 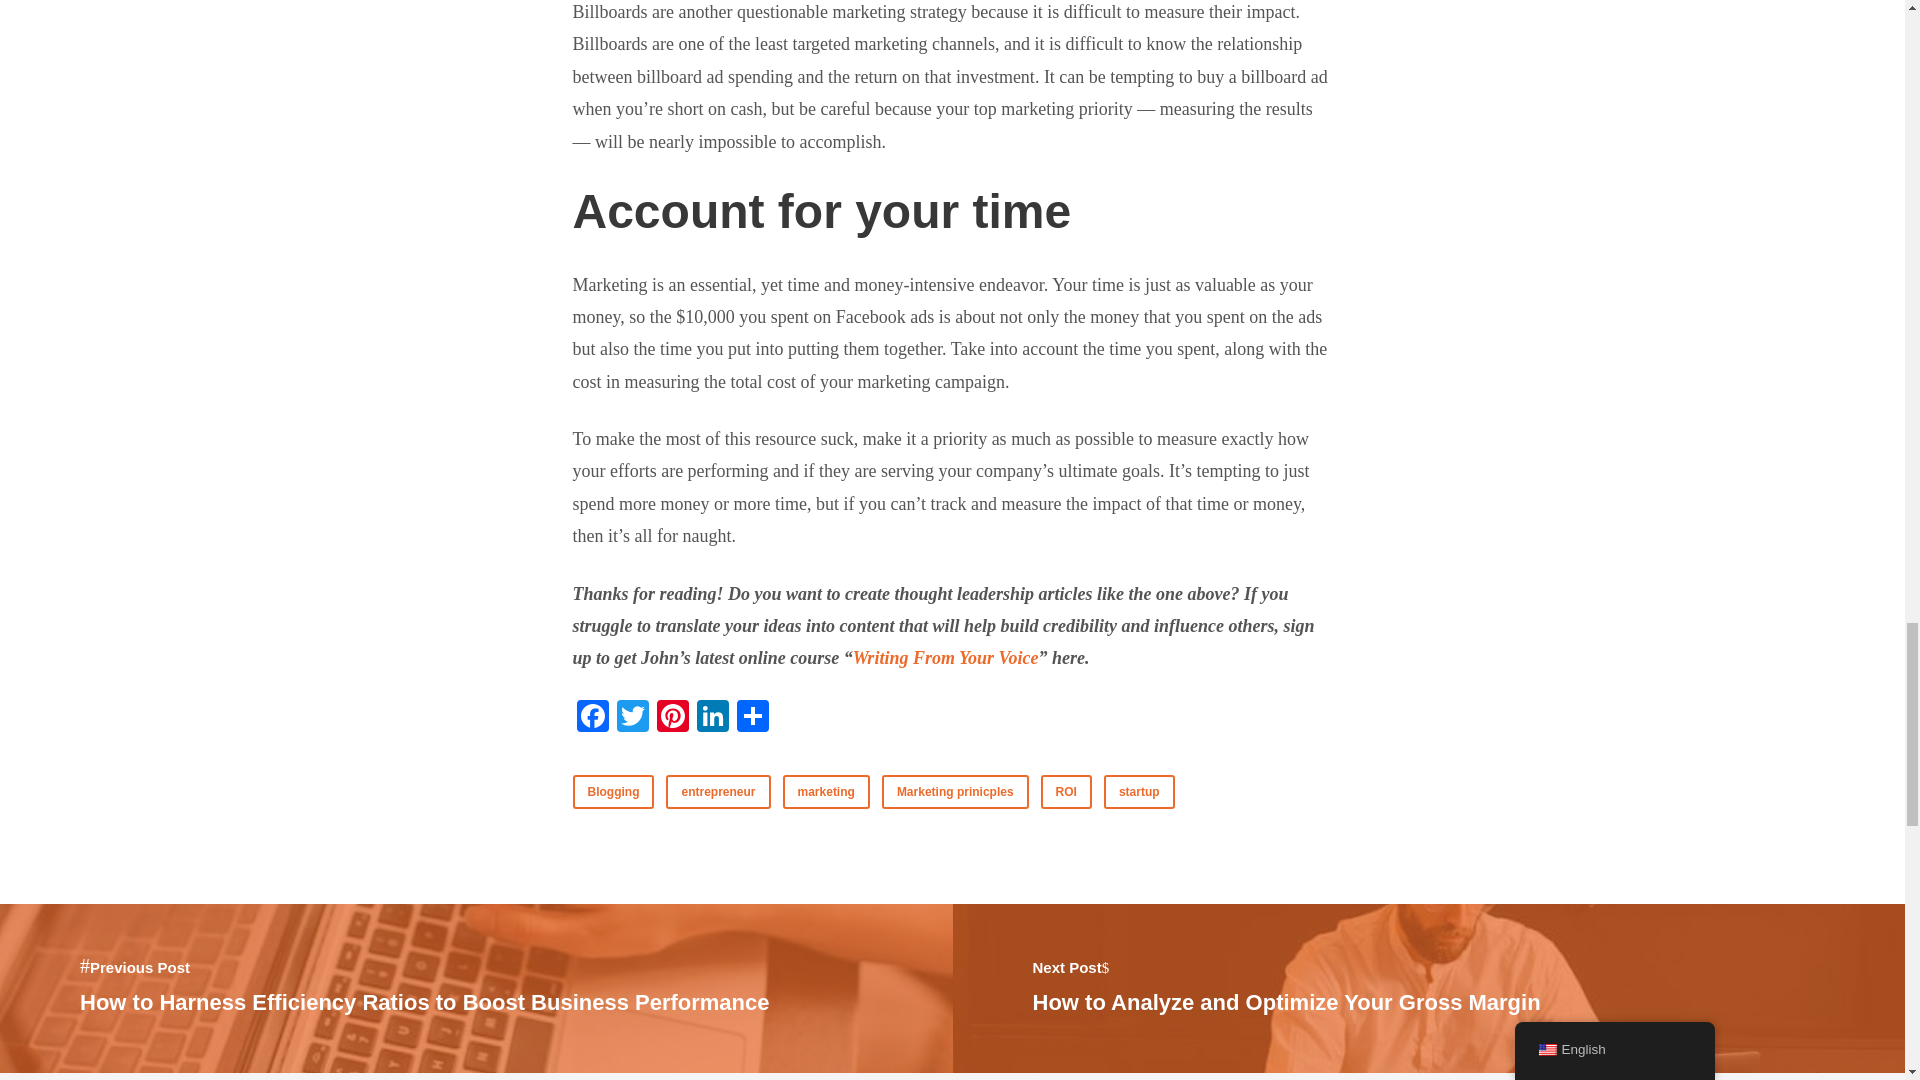 What do you see at coordinates (945, 658) in the screenshot?
I see `Facebook` at bounding box center [945, 658].